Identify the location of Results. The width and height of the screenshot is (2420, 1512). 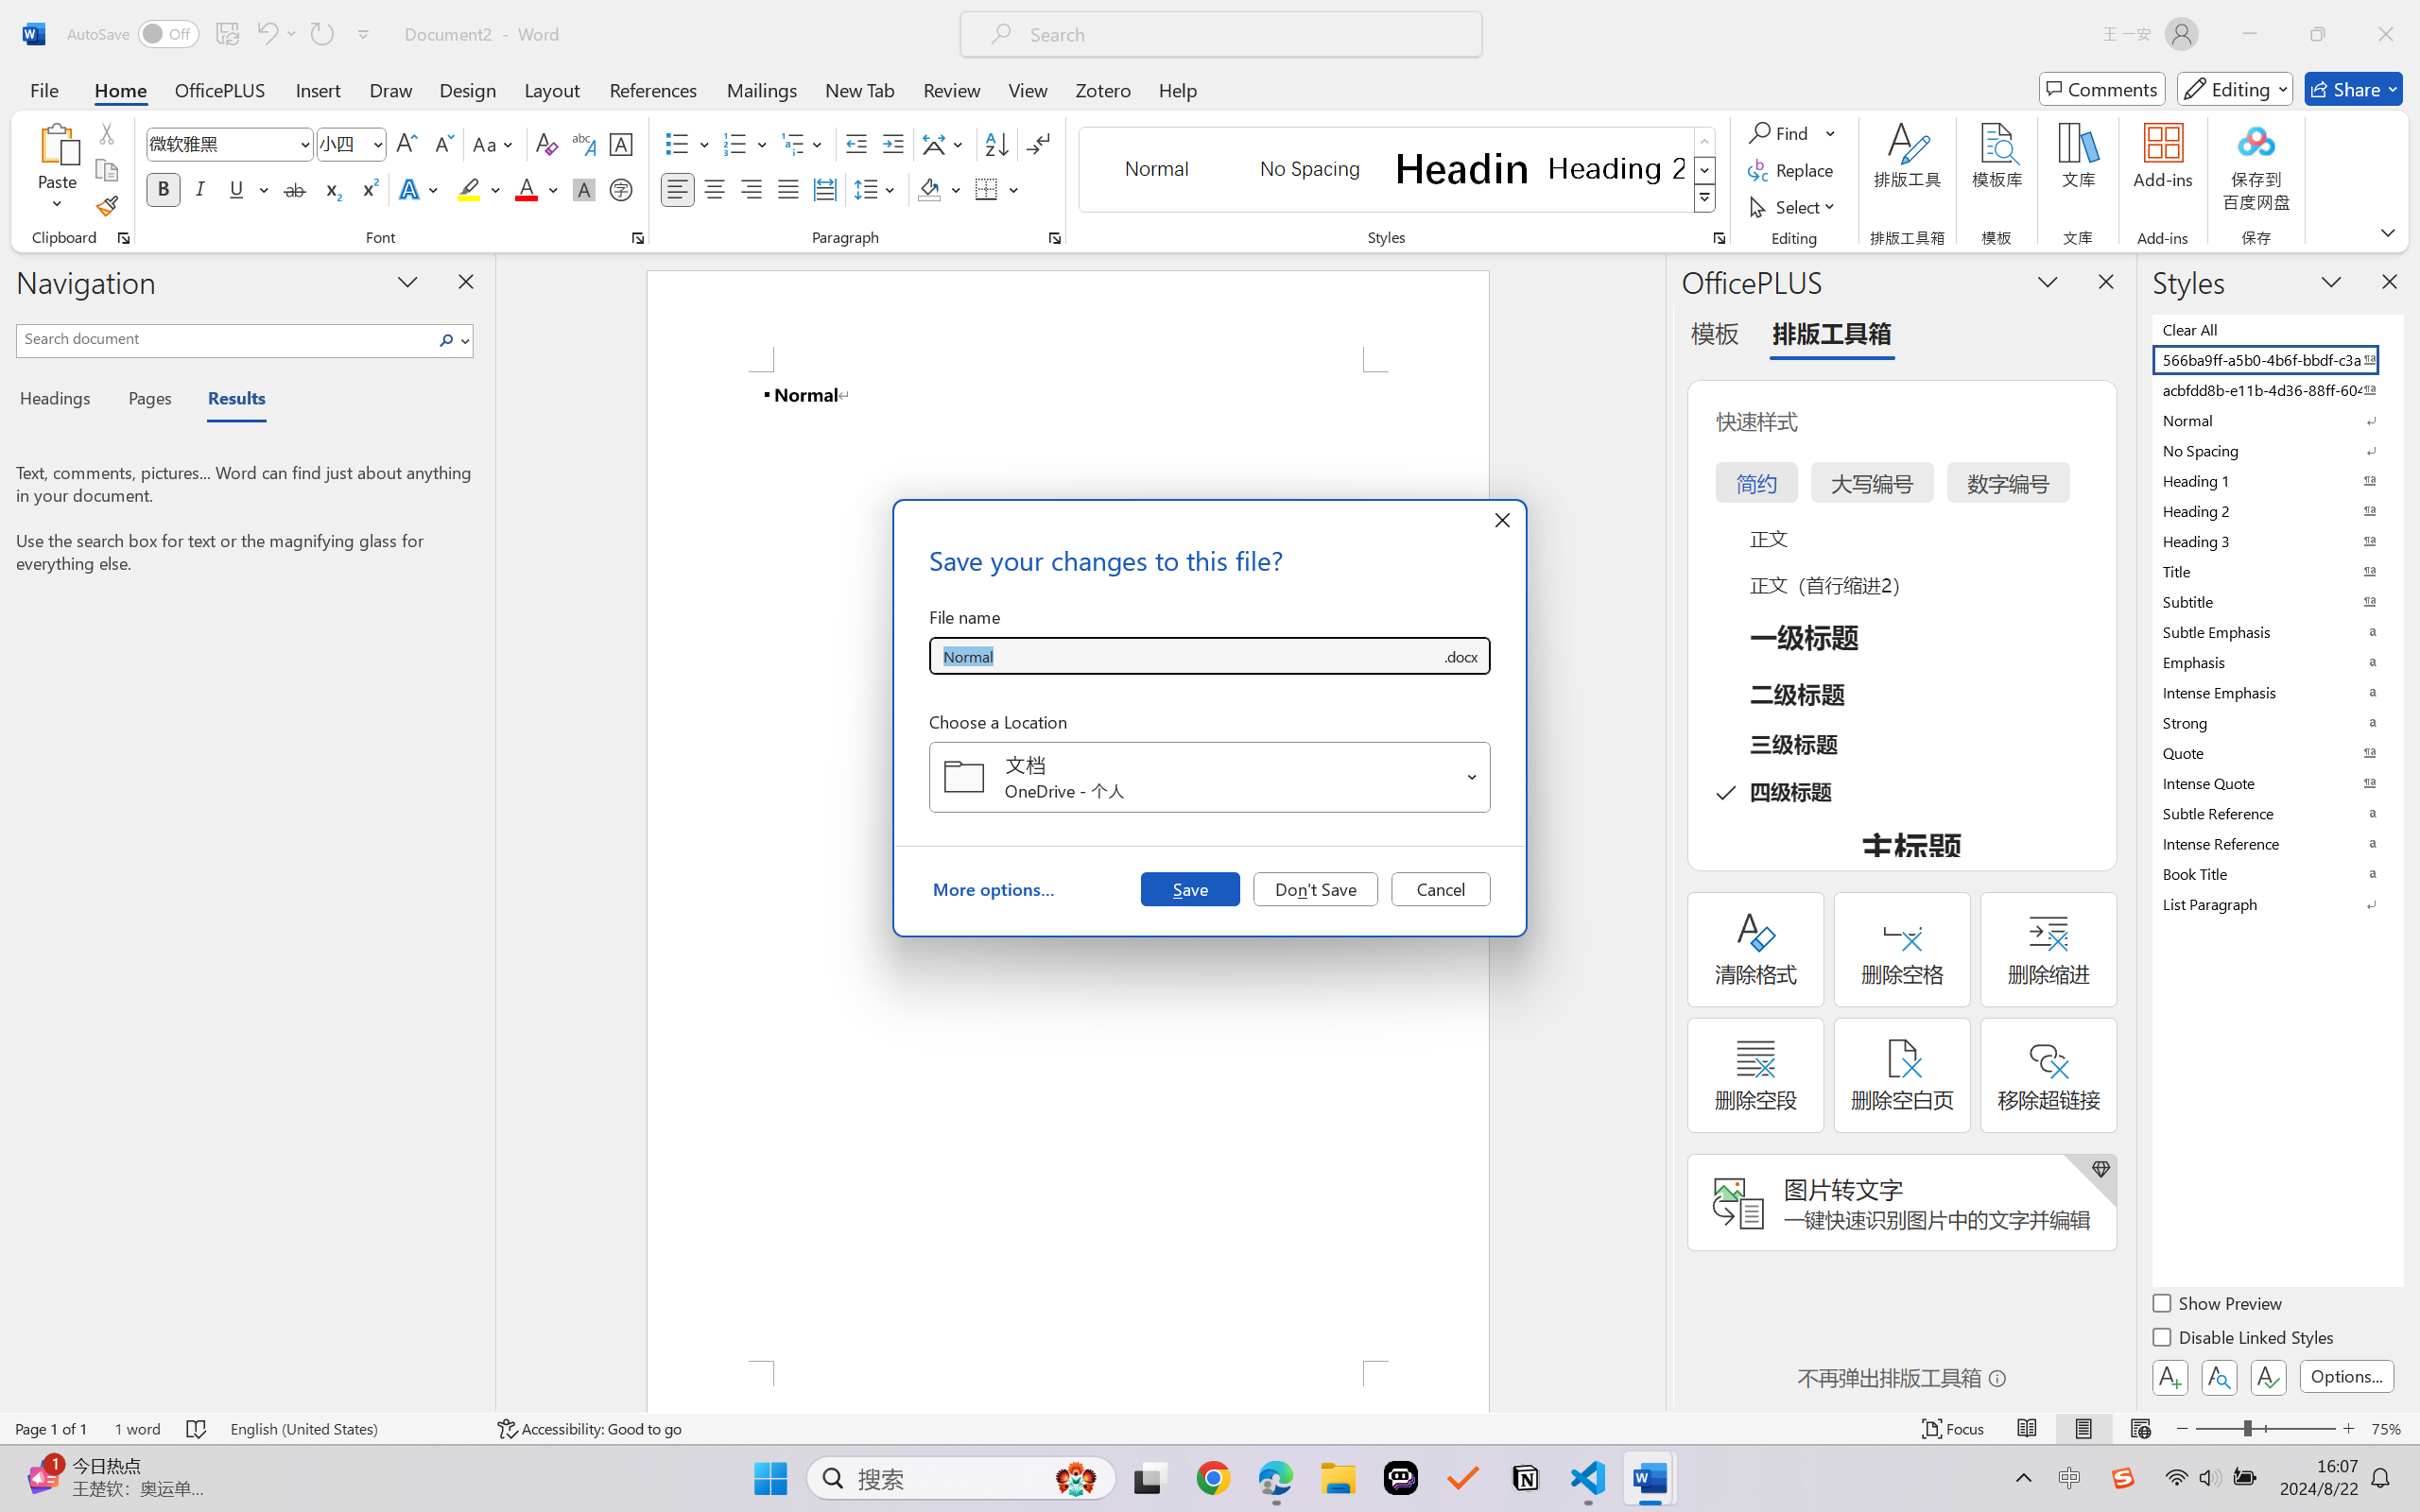
(227, 401).